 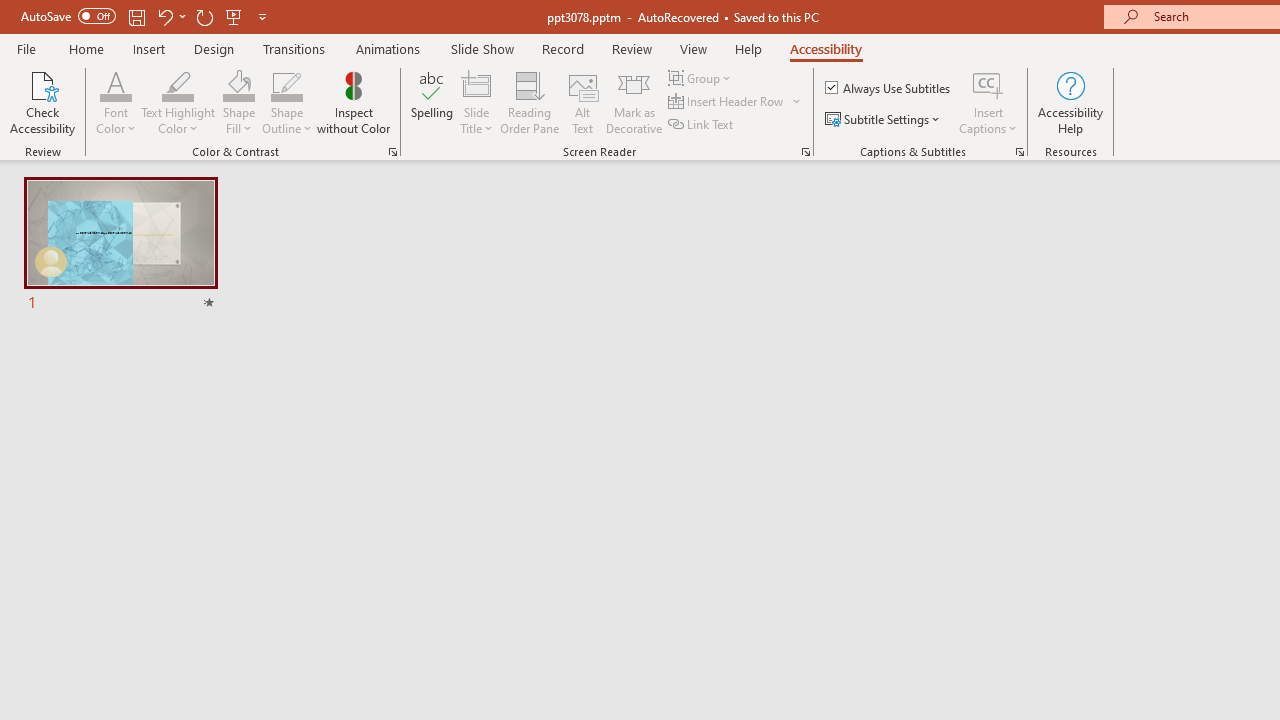 I want to click on Slide Title, so click(x=476, y=84).